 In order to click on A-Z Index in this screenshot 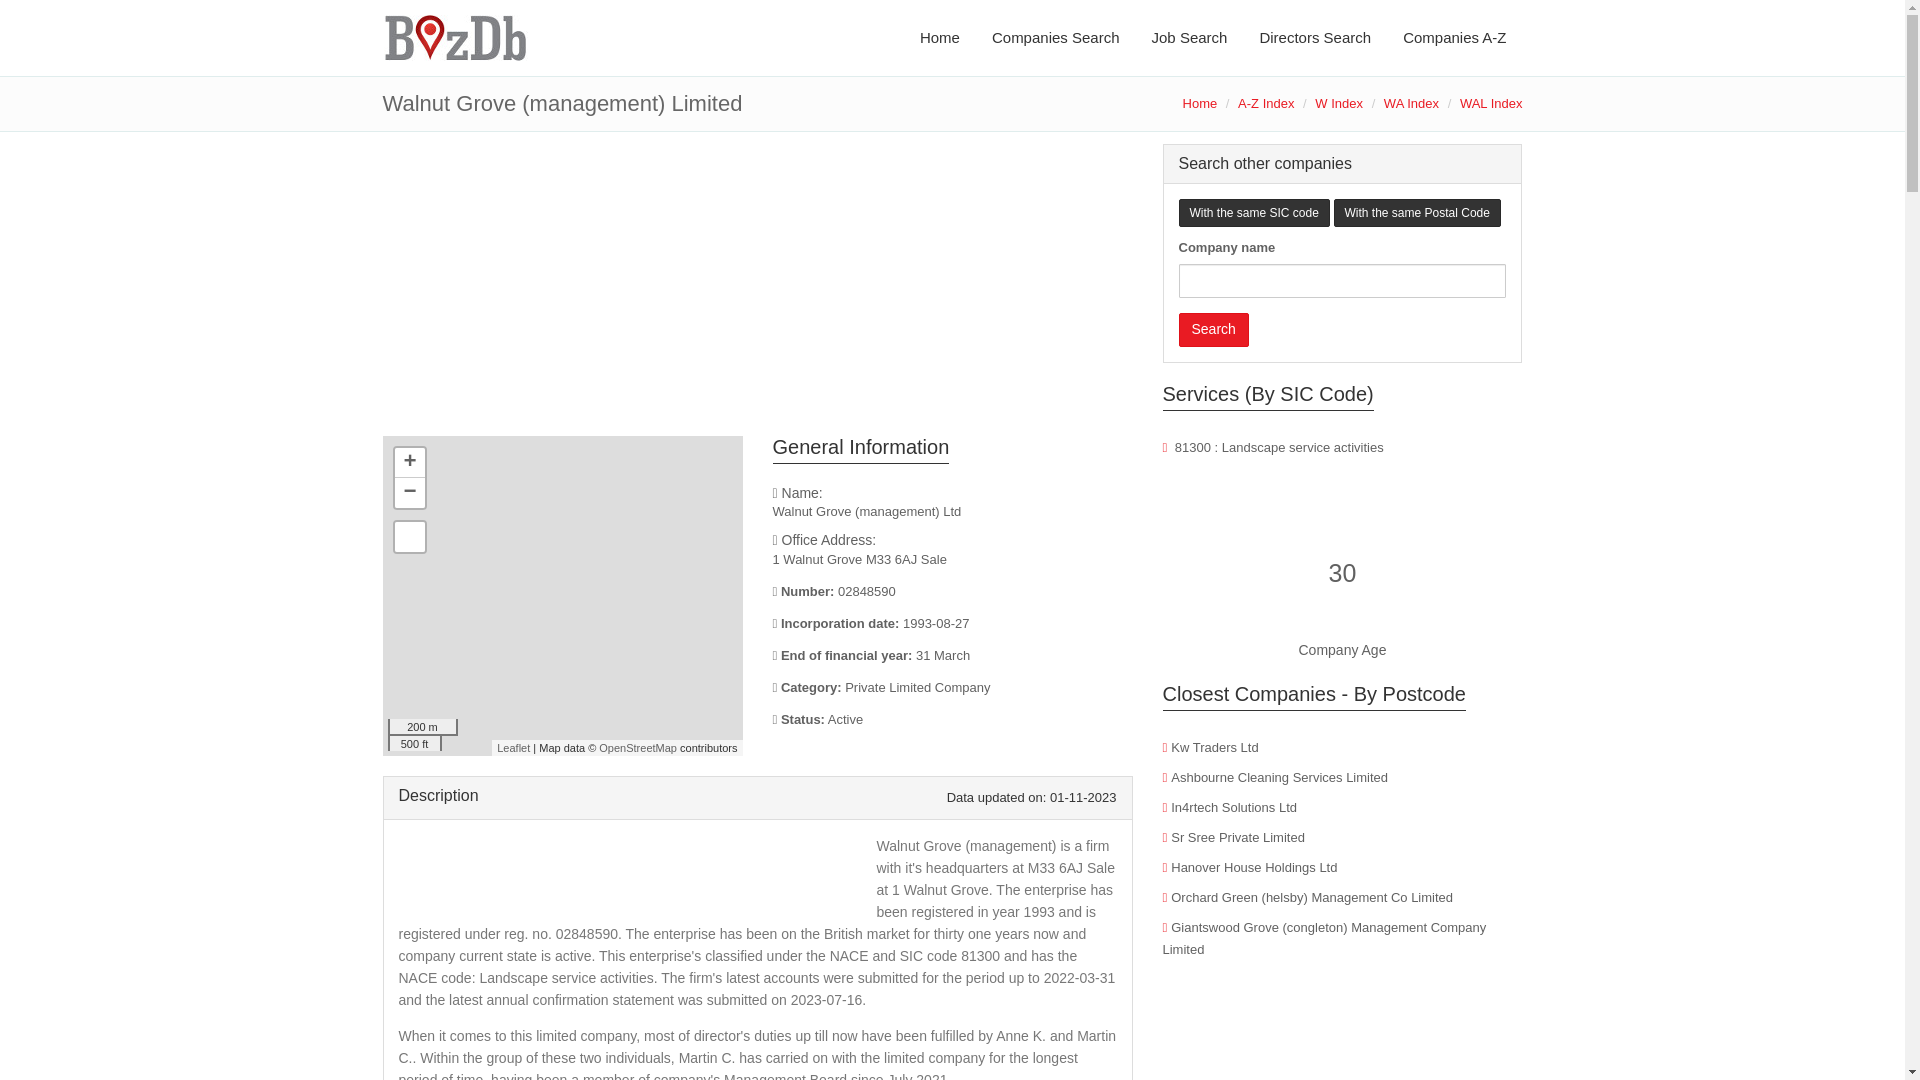, I will do `click(1266, 104)`.